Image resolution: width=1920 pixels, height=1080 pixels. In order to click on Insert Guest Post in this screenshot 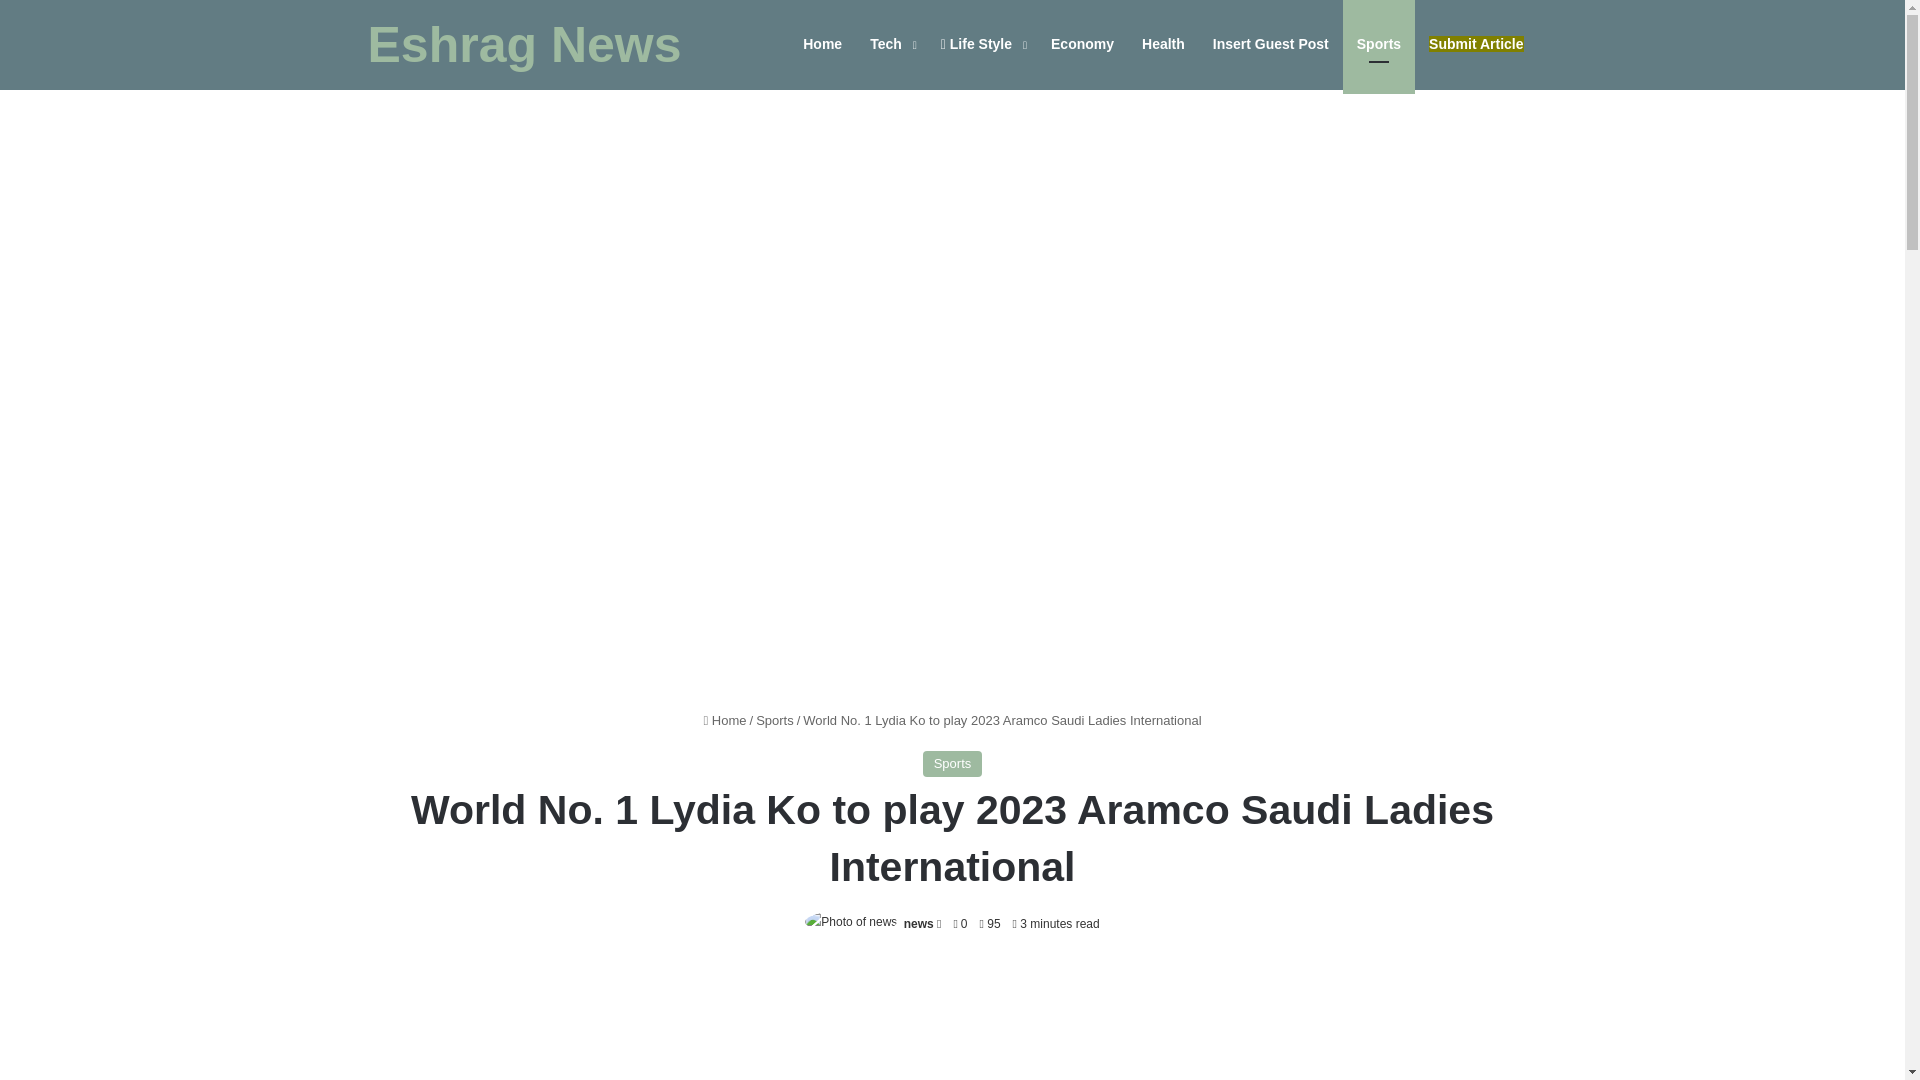, I will do `click(1270, 44)`.